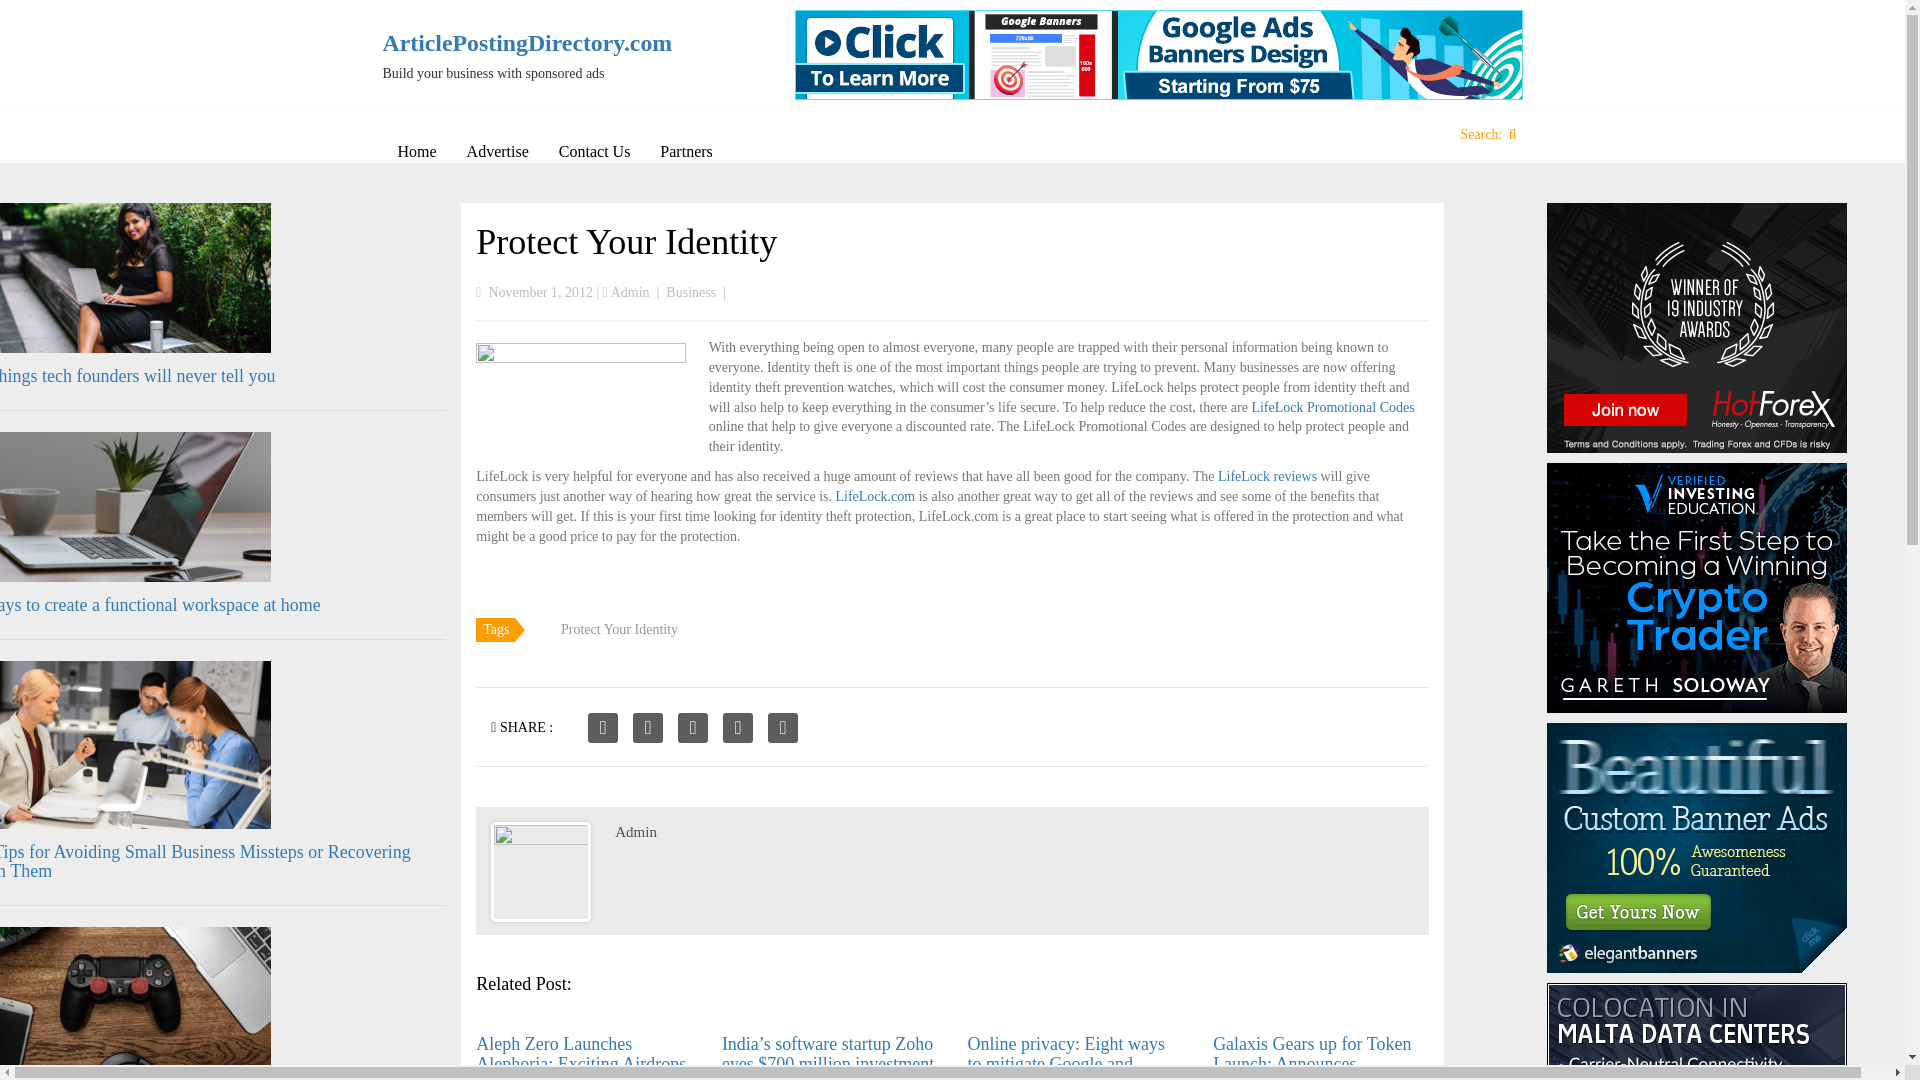 The width and height of the screenshot is (1920, 1080). I want to click on 5 ways to create a functional workspace at home, so click(160, 604).